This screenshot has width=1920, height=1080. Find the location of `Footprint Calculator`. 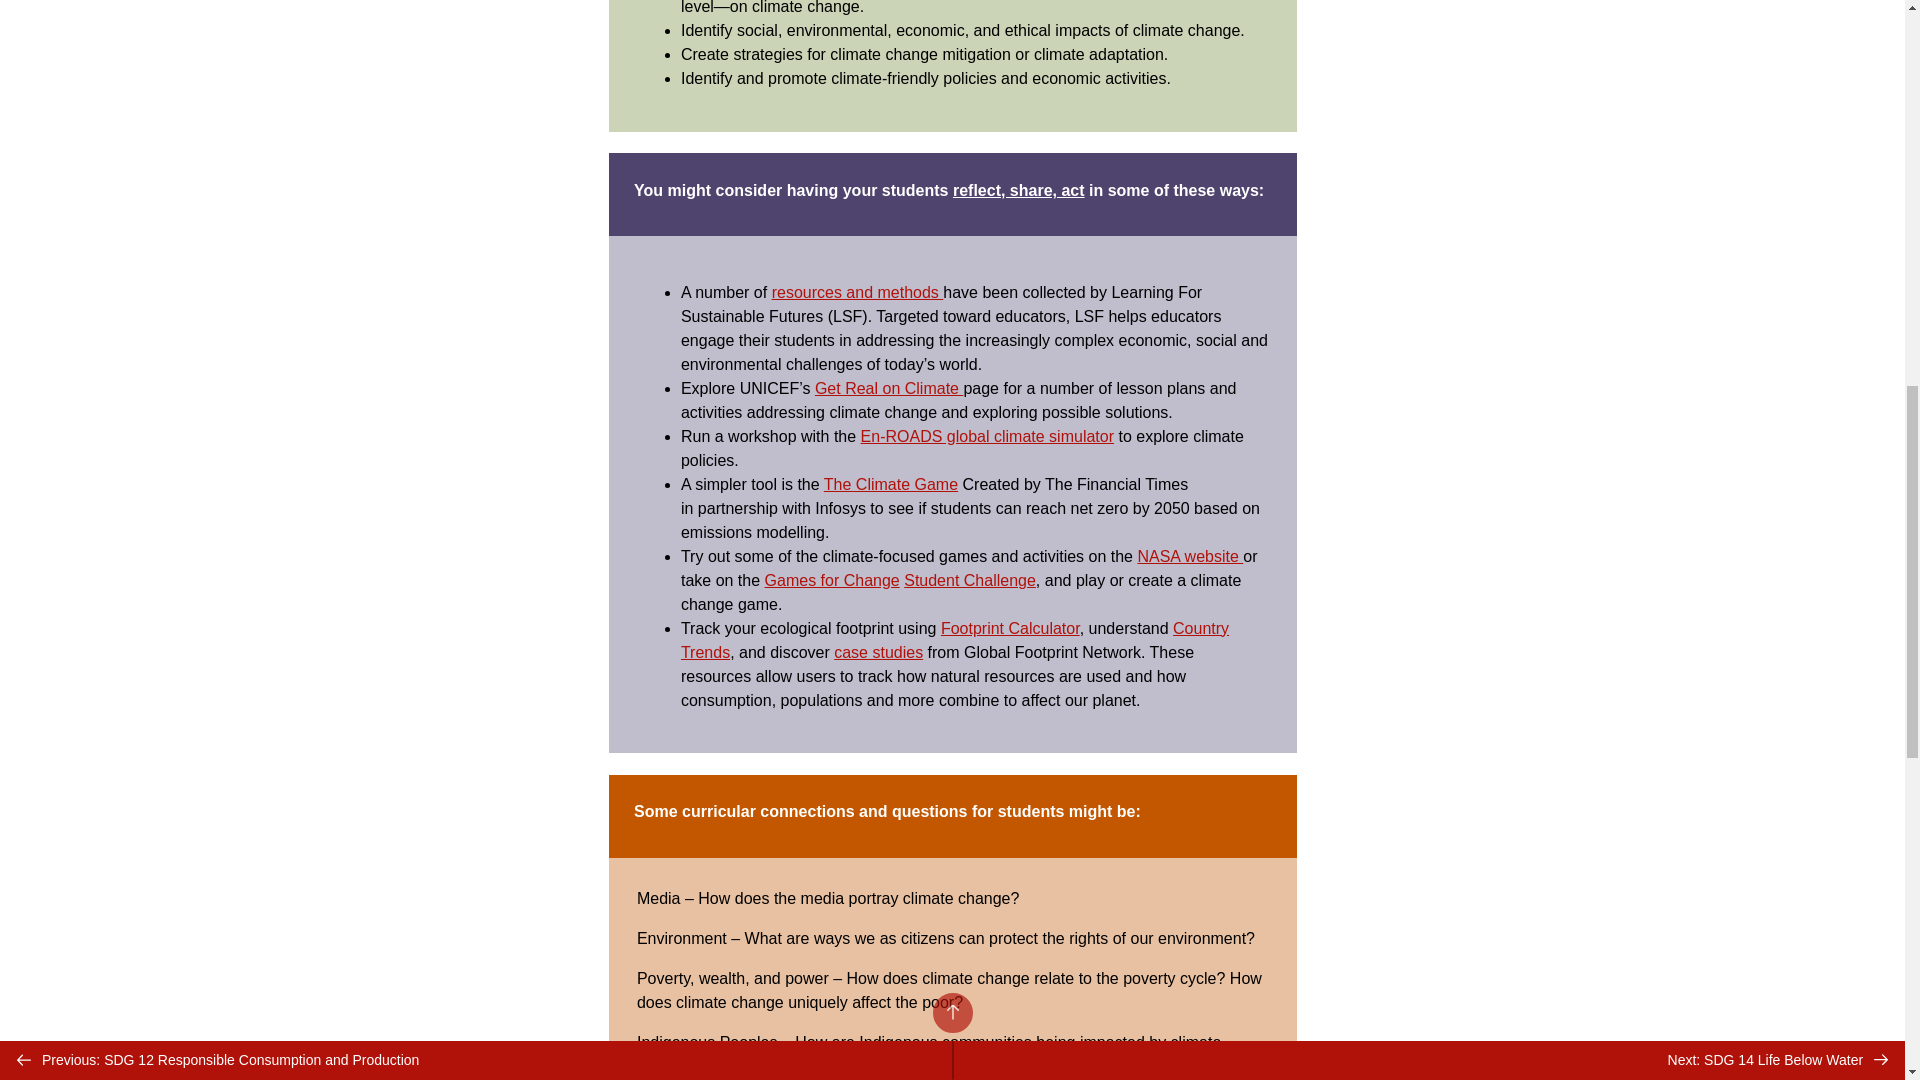

Footprint Calculator is located at coordinates (1010, 628).